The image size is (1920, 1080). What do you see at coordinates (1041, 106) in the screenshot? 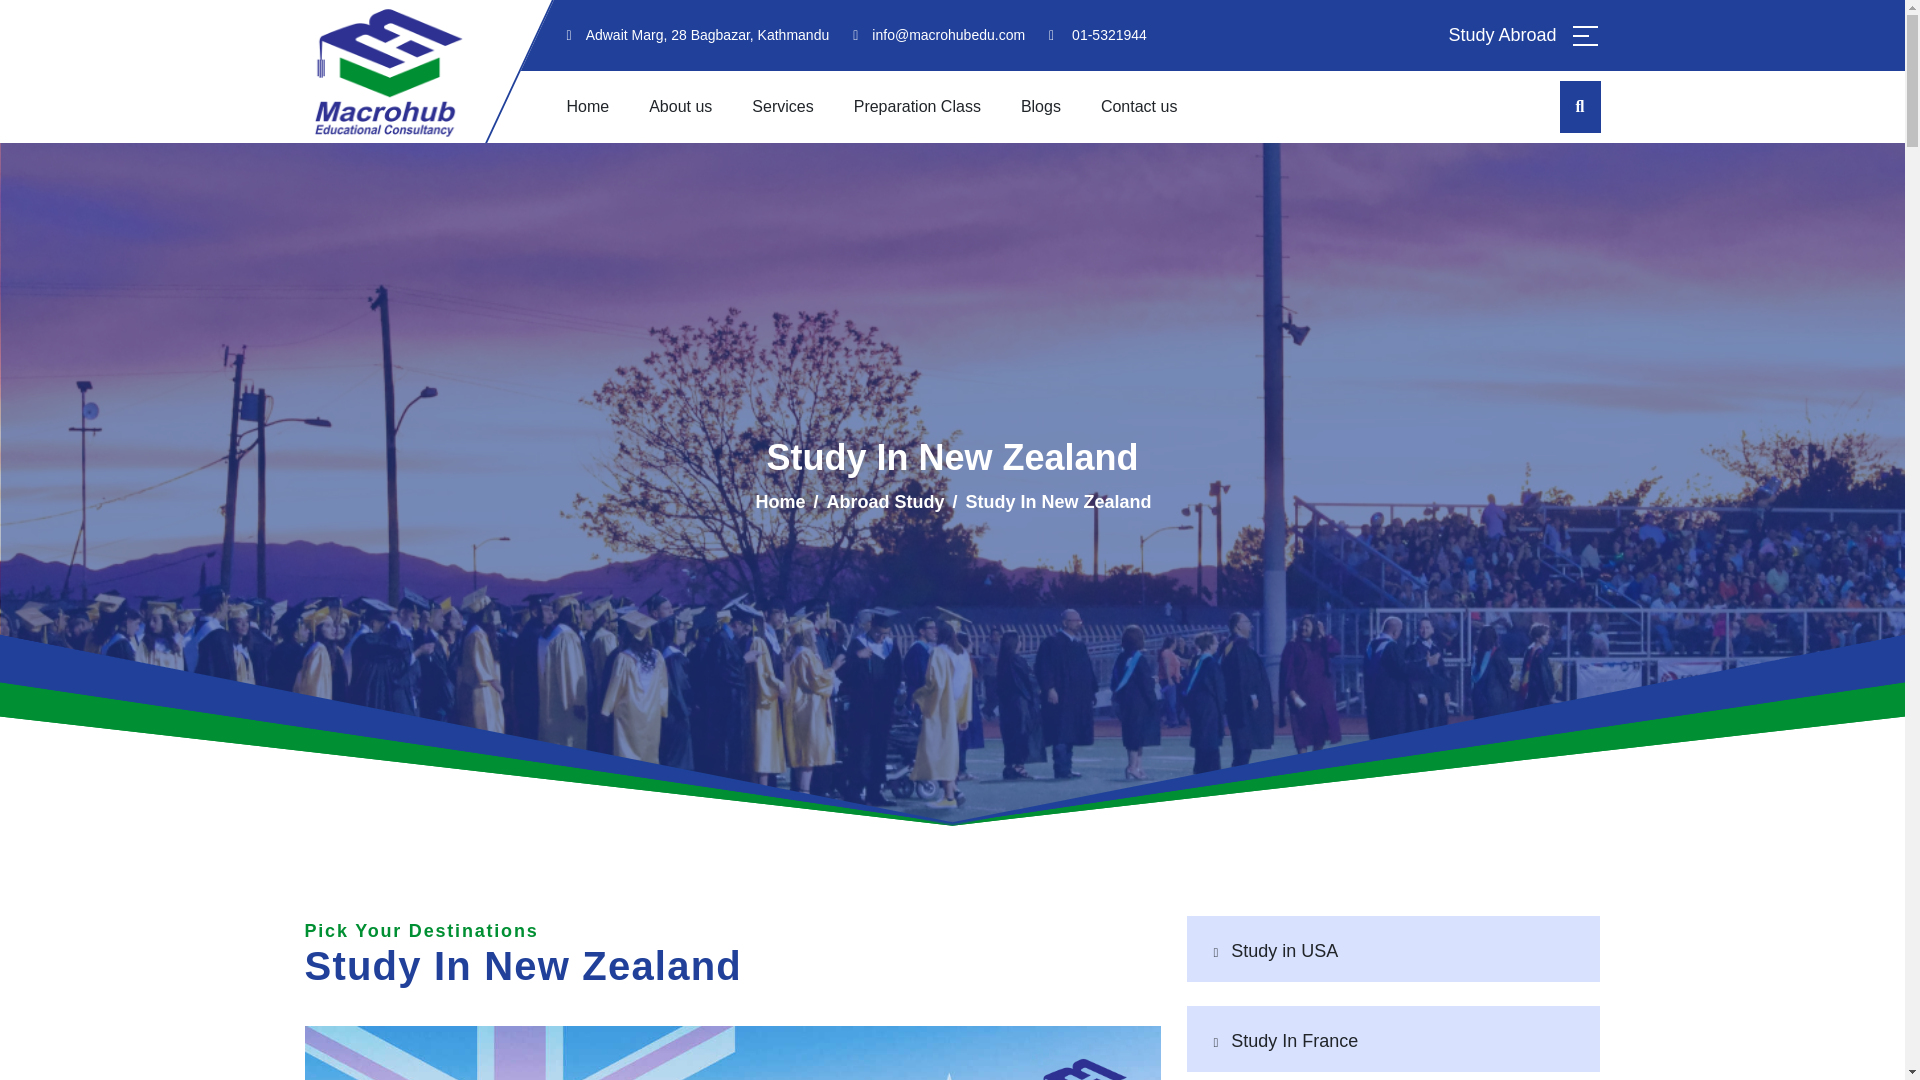
I see `Blogs` at bounding box center [1041, 106].